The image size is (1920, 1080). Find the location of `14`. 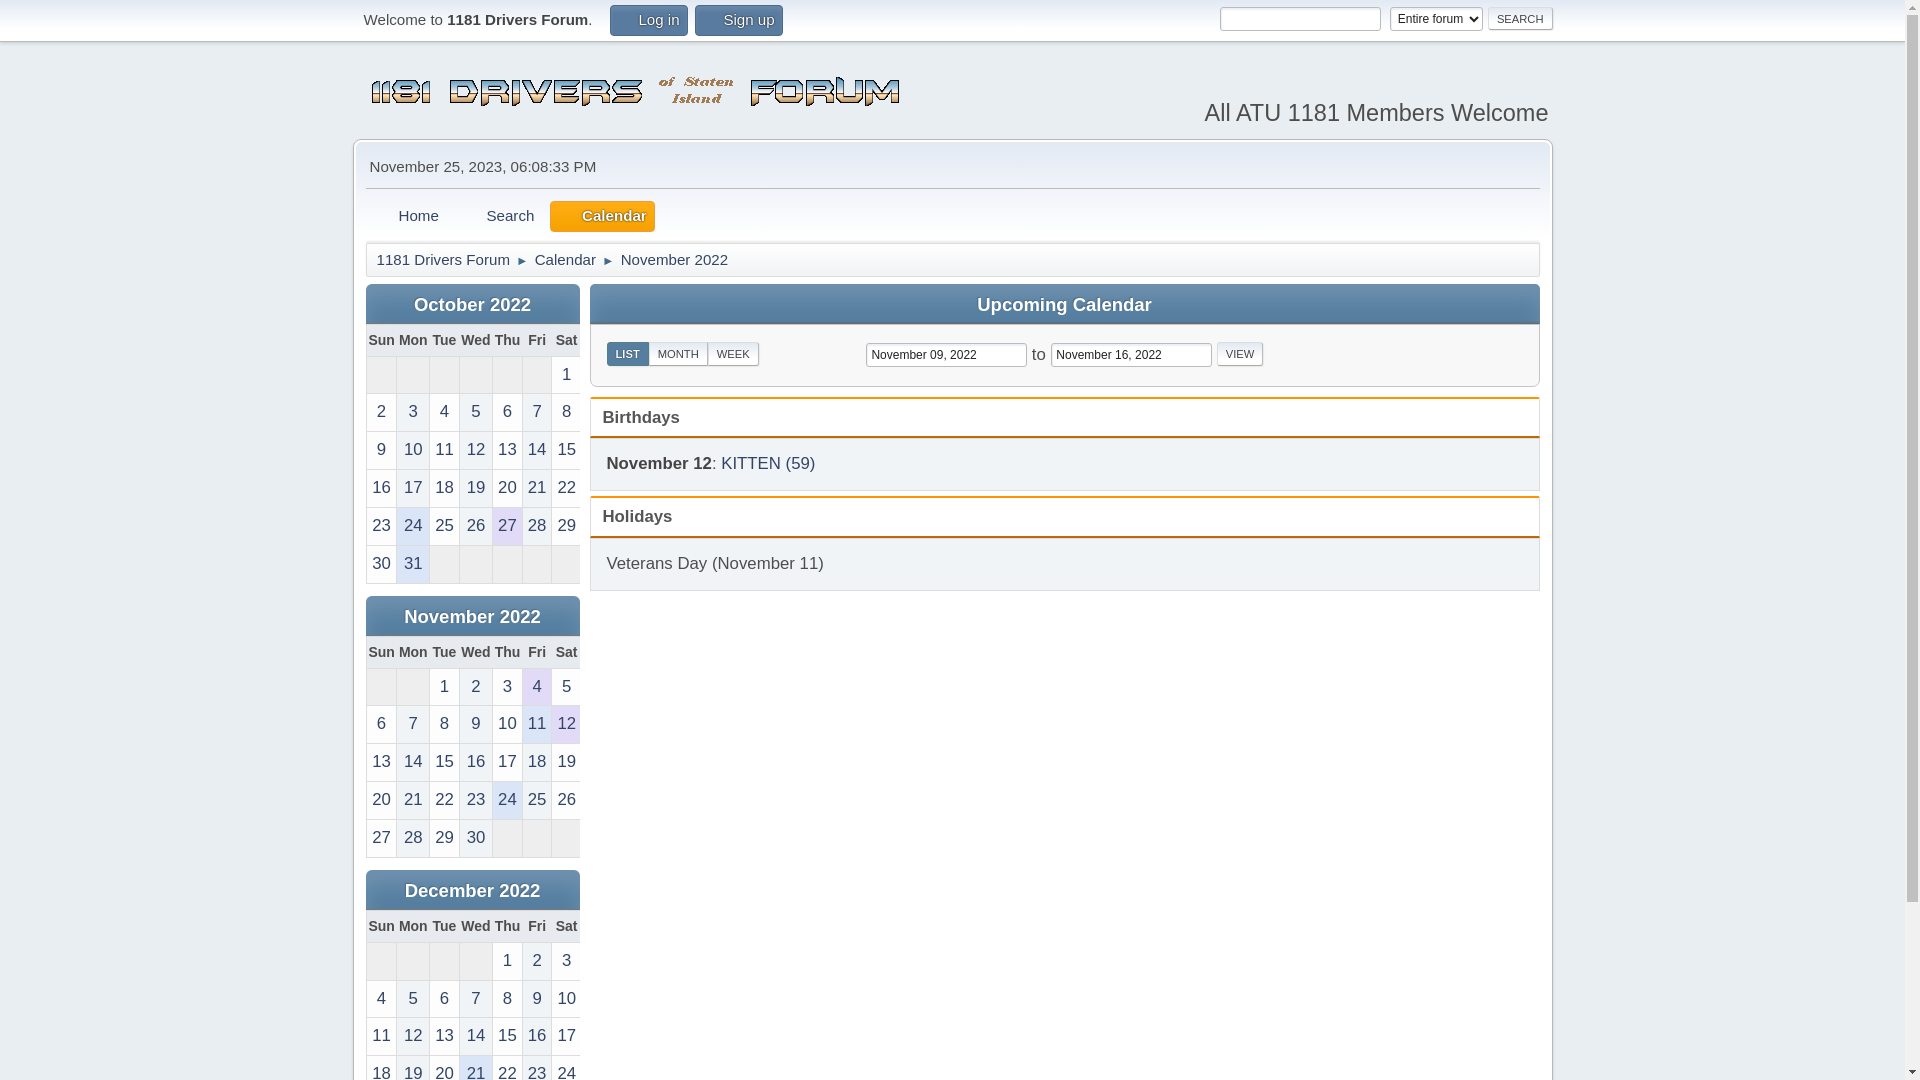

14 is located at coordinates (476, 1036).